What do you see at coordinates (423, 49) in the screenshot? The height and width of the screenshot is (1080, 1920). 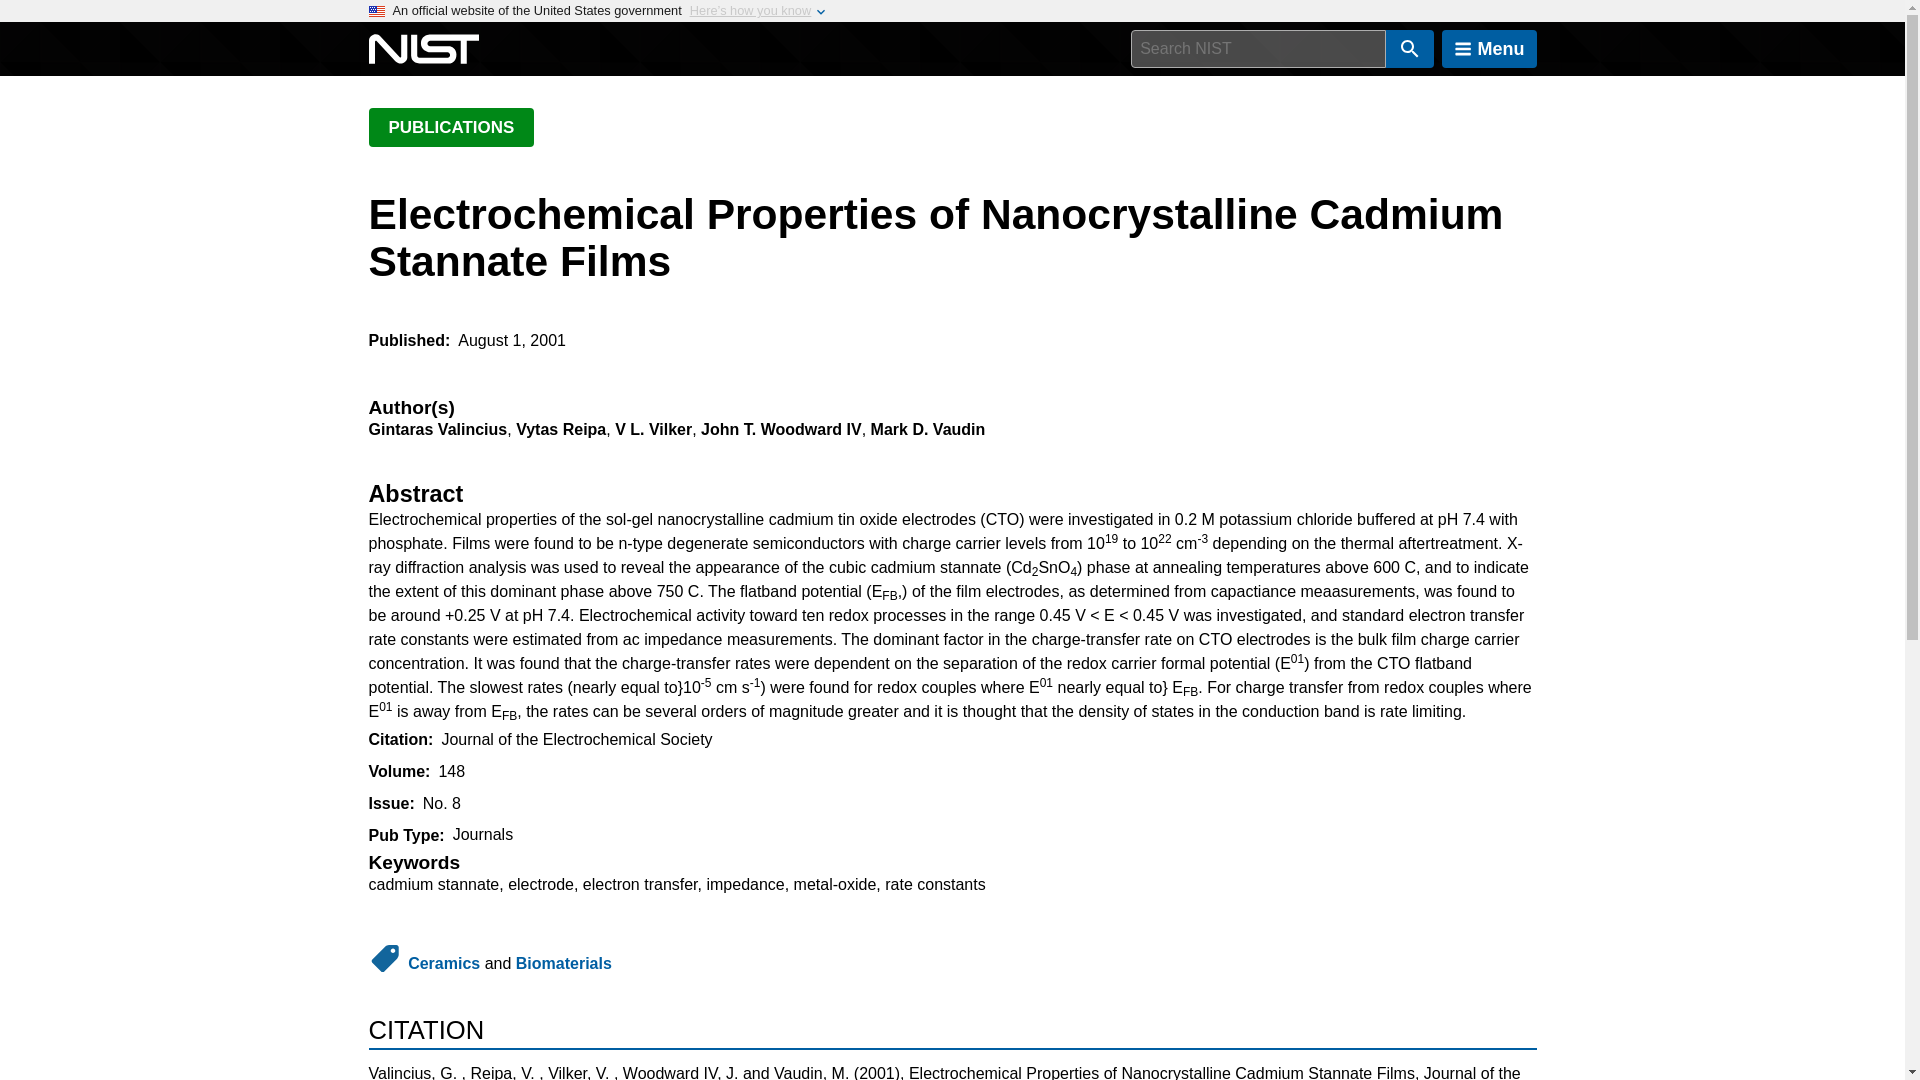 I see `National Institute of Standards and Technology` at bounding box center [423, 49].